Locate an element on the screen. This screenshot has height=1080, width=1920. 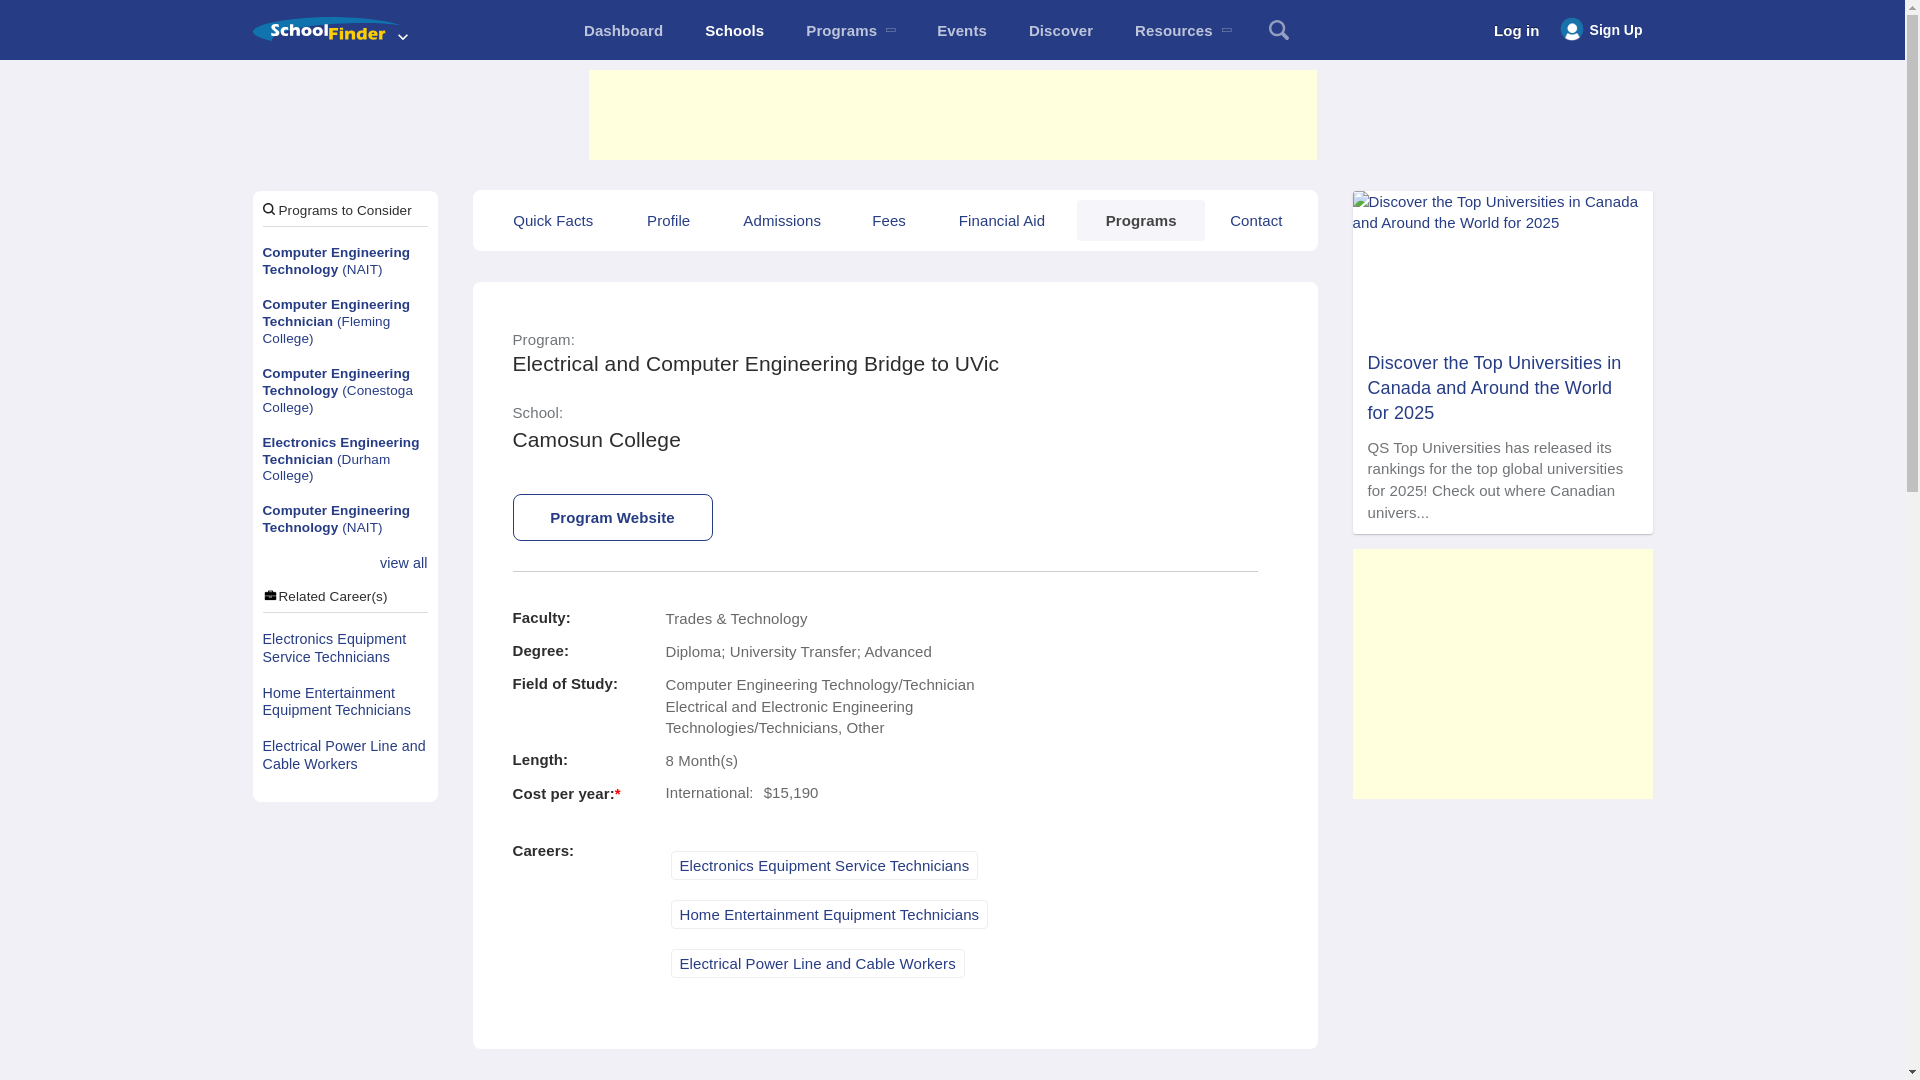
Schools is located at coordinates (734, 30).